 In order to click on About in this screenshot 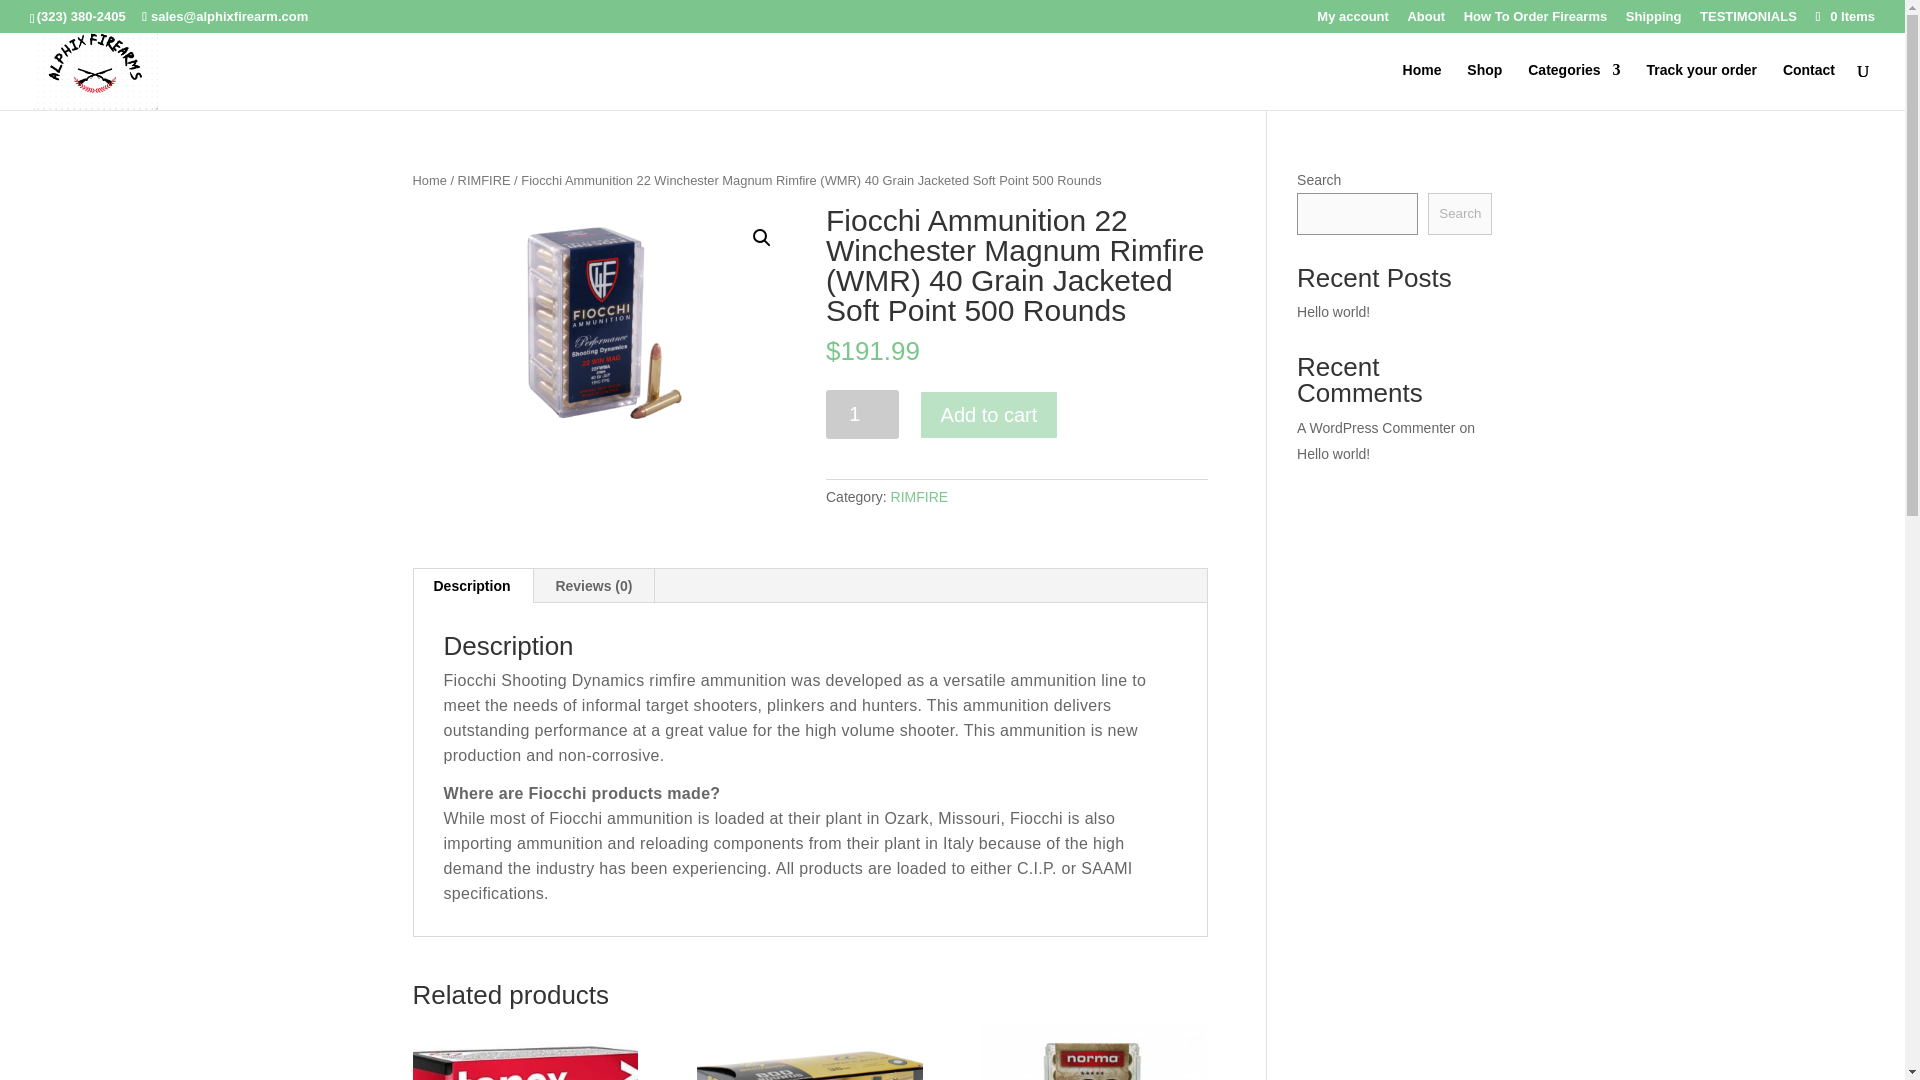, I will do `click(1426, 21)`.